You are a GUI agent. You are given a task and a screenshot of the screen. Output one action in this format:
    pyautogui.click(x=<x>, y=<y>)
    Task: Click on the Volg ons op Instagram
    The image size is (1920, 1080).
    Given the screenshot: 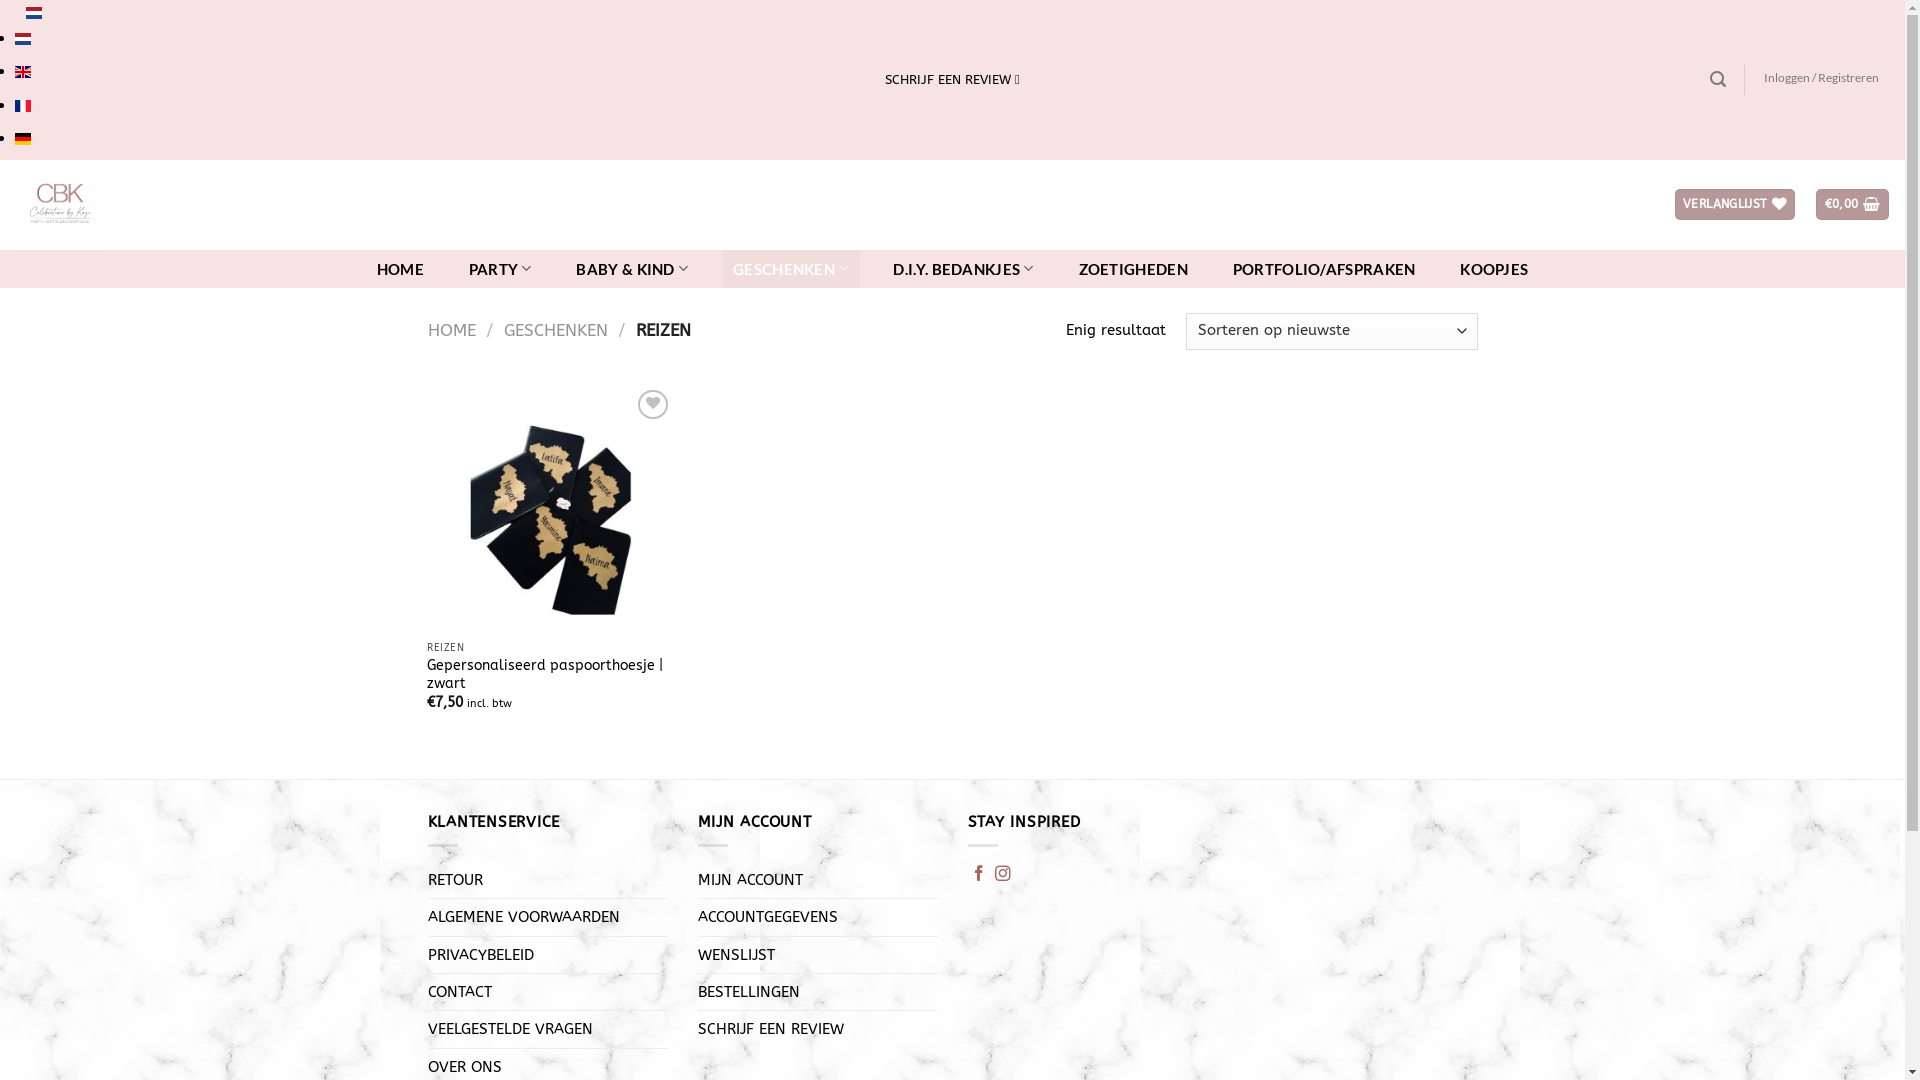 What is the action you would take?
    pyautogui.click(x=1002, y=874)
    